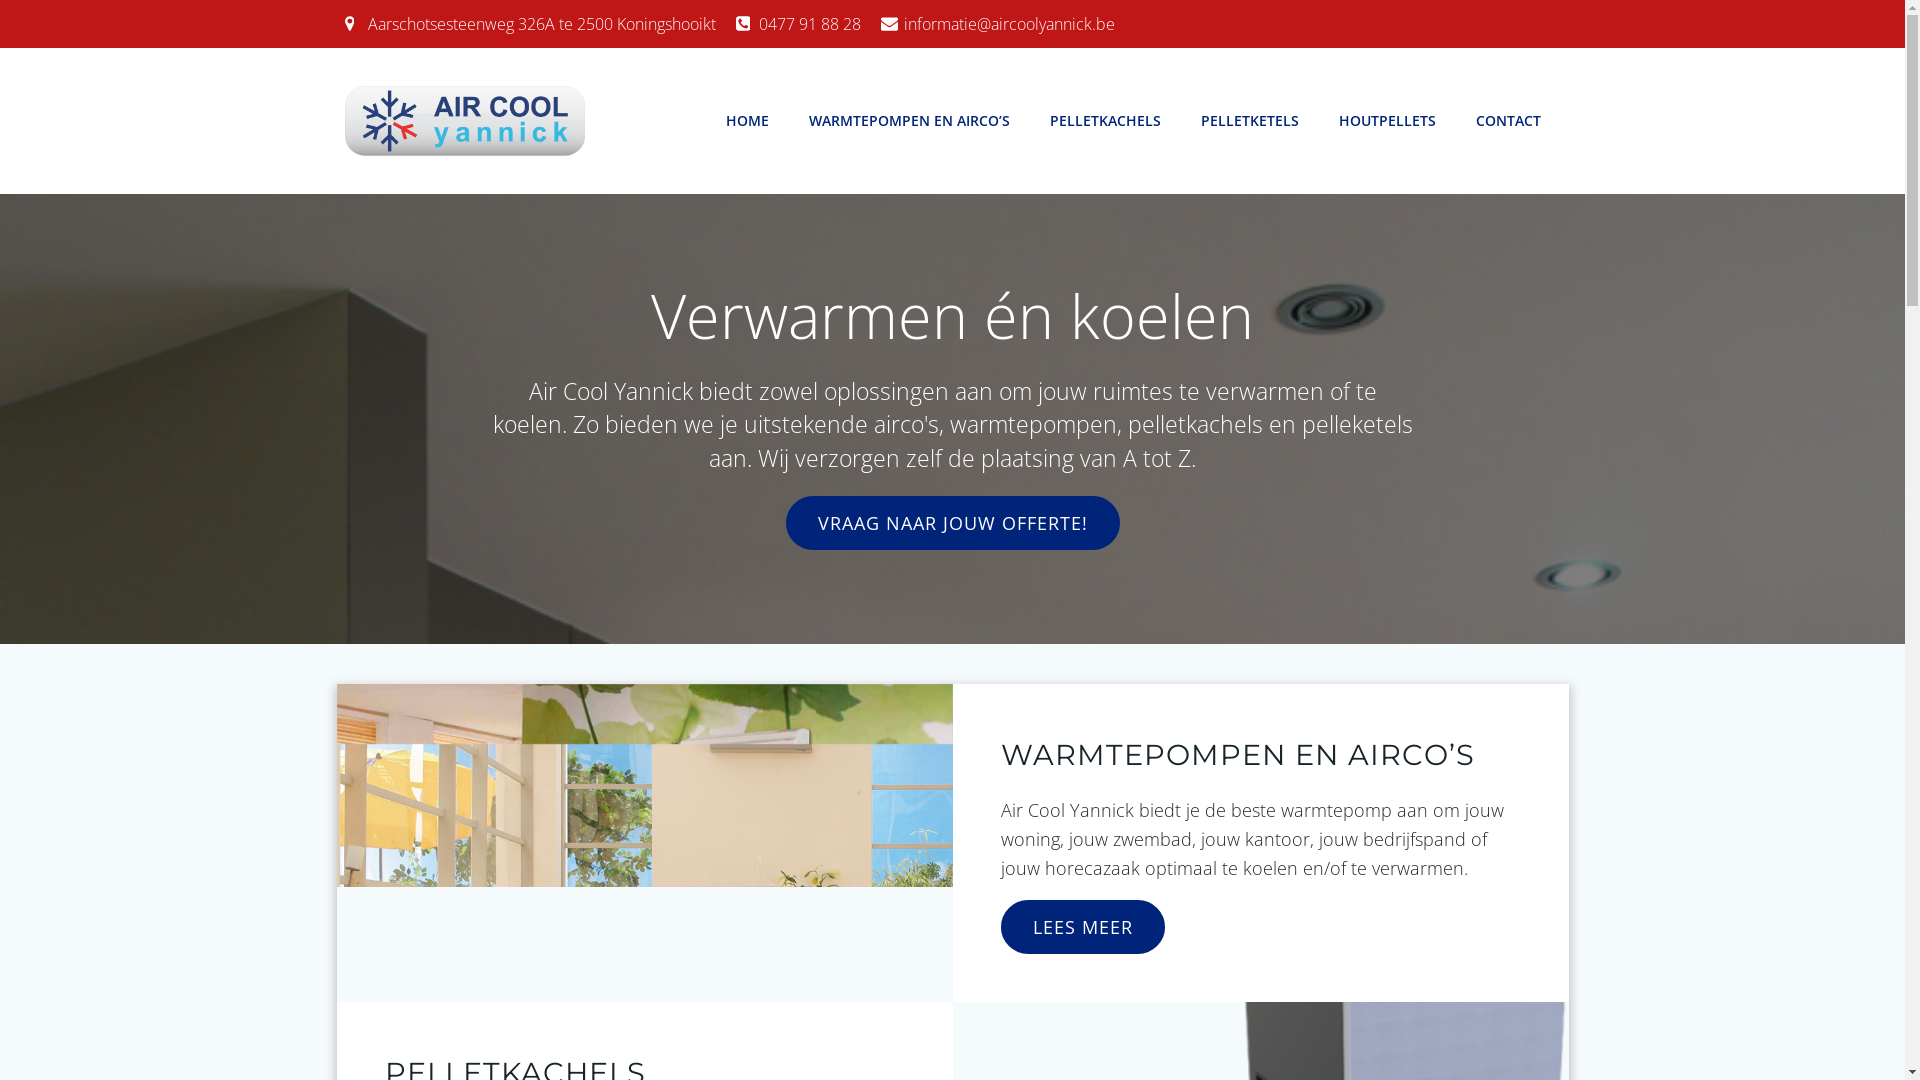  I want to click on HOME, so click(748, 120).